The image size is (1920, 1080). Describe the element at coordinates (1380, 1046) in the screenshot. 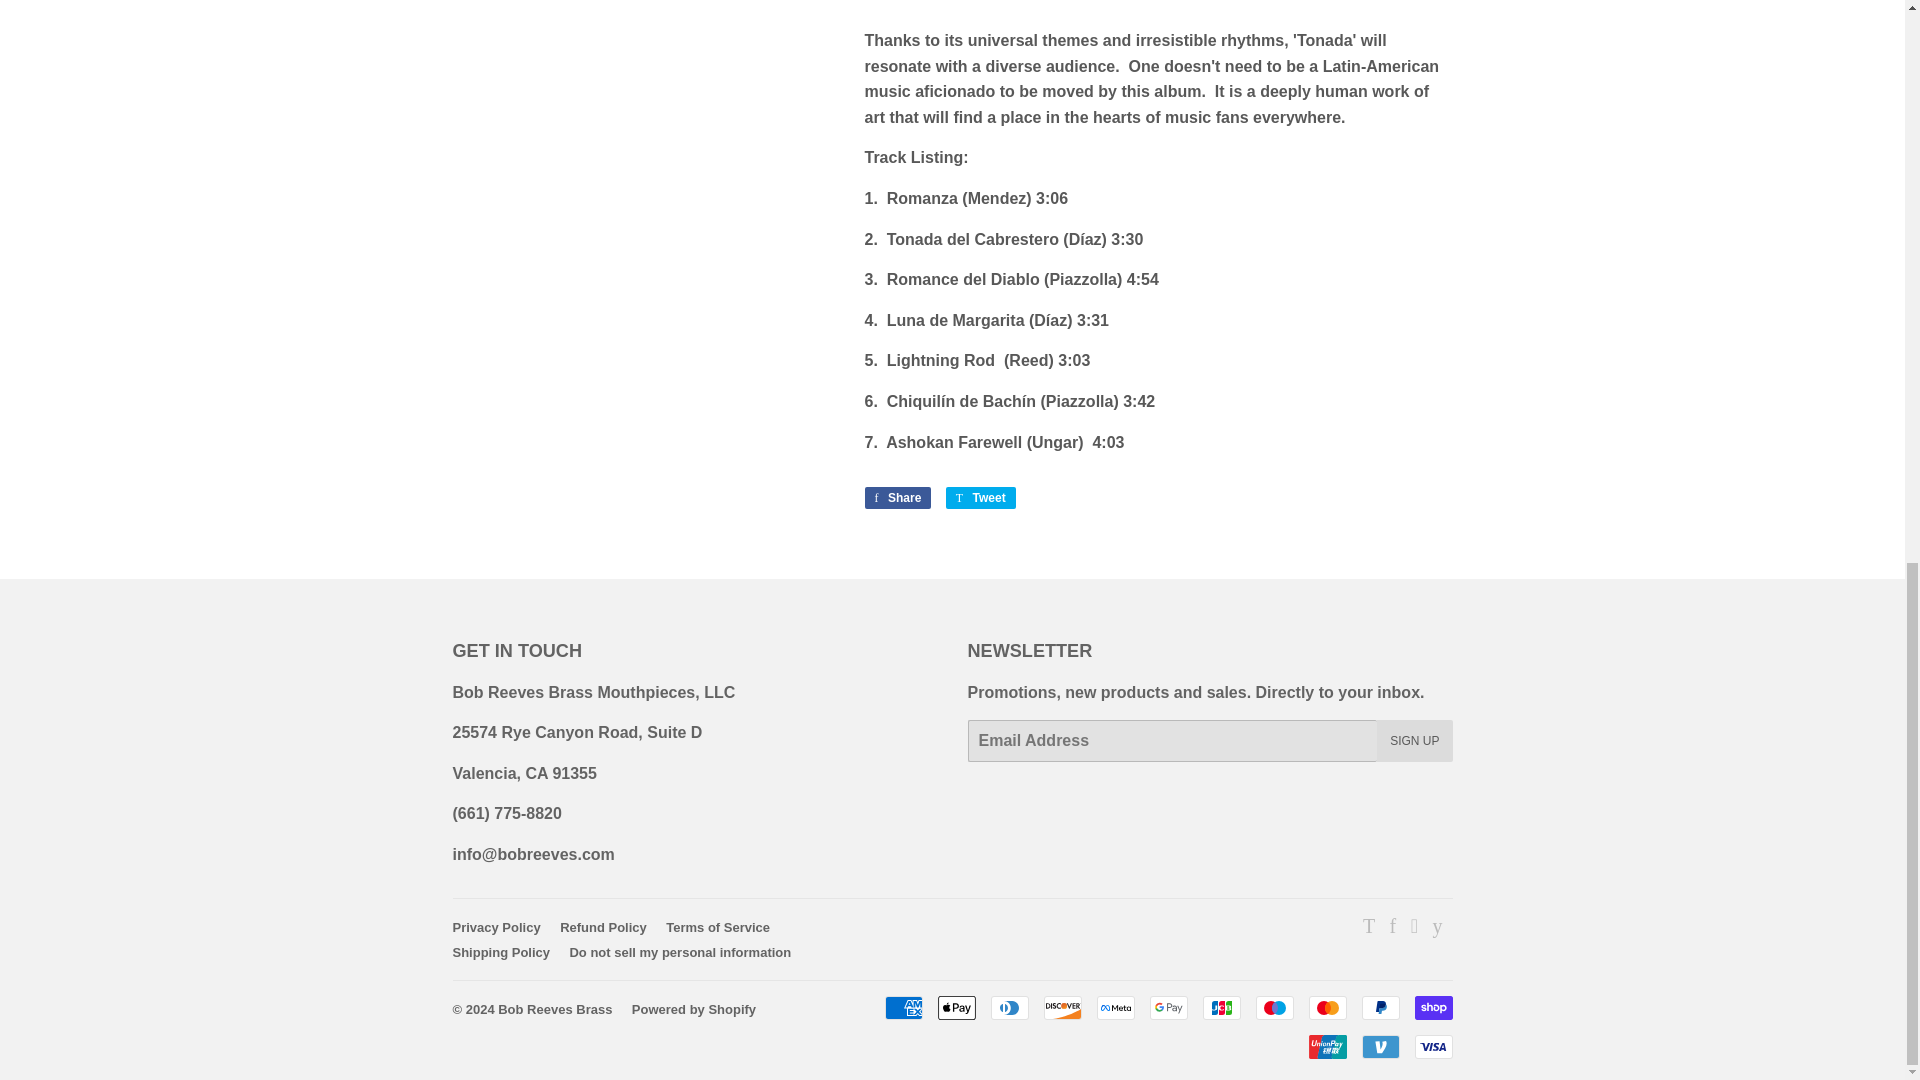

I see `Venmo` at that location.